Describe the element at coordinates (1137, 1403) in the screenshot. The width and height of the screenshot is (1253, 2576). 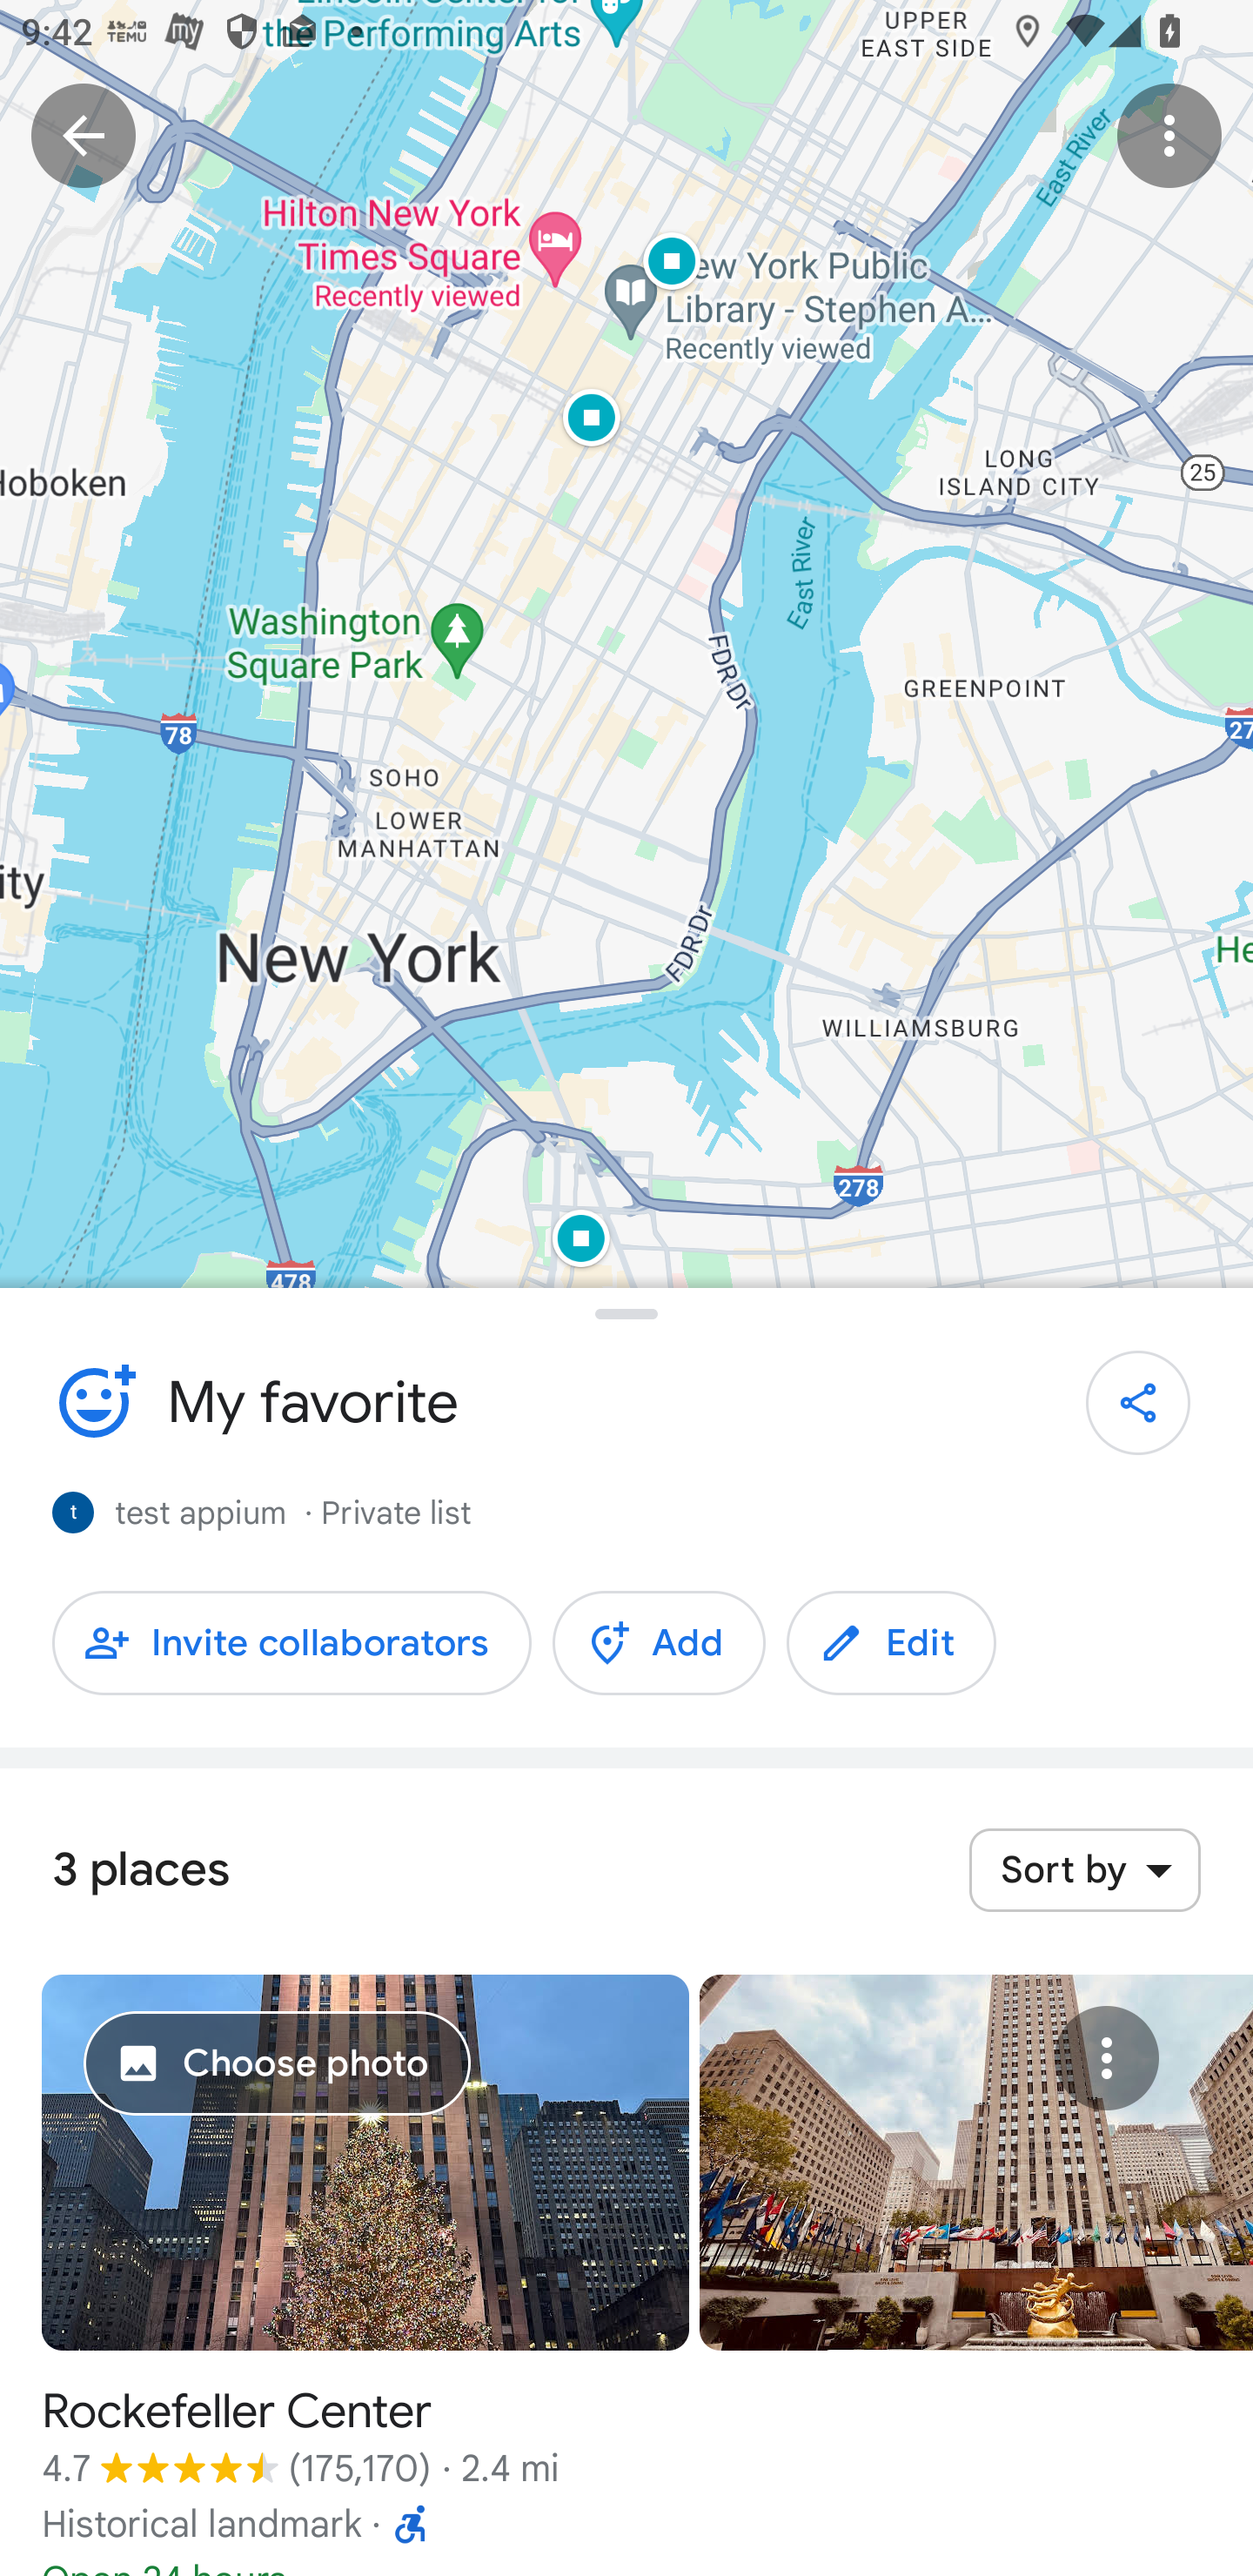
I see `Share` at that location.